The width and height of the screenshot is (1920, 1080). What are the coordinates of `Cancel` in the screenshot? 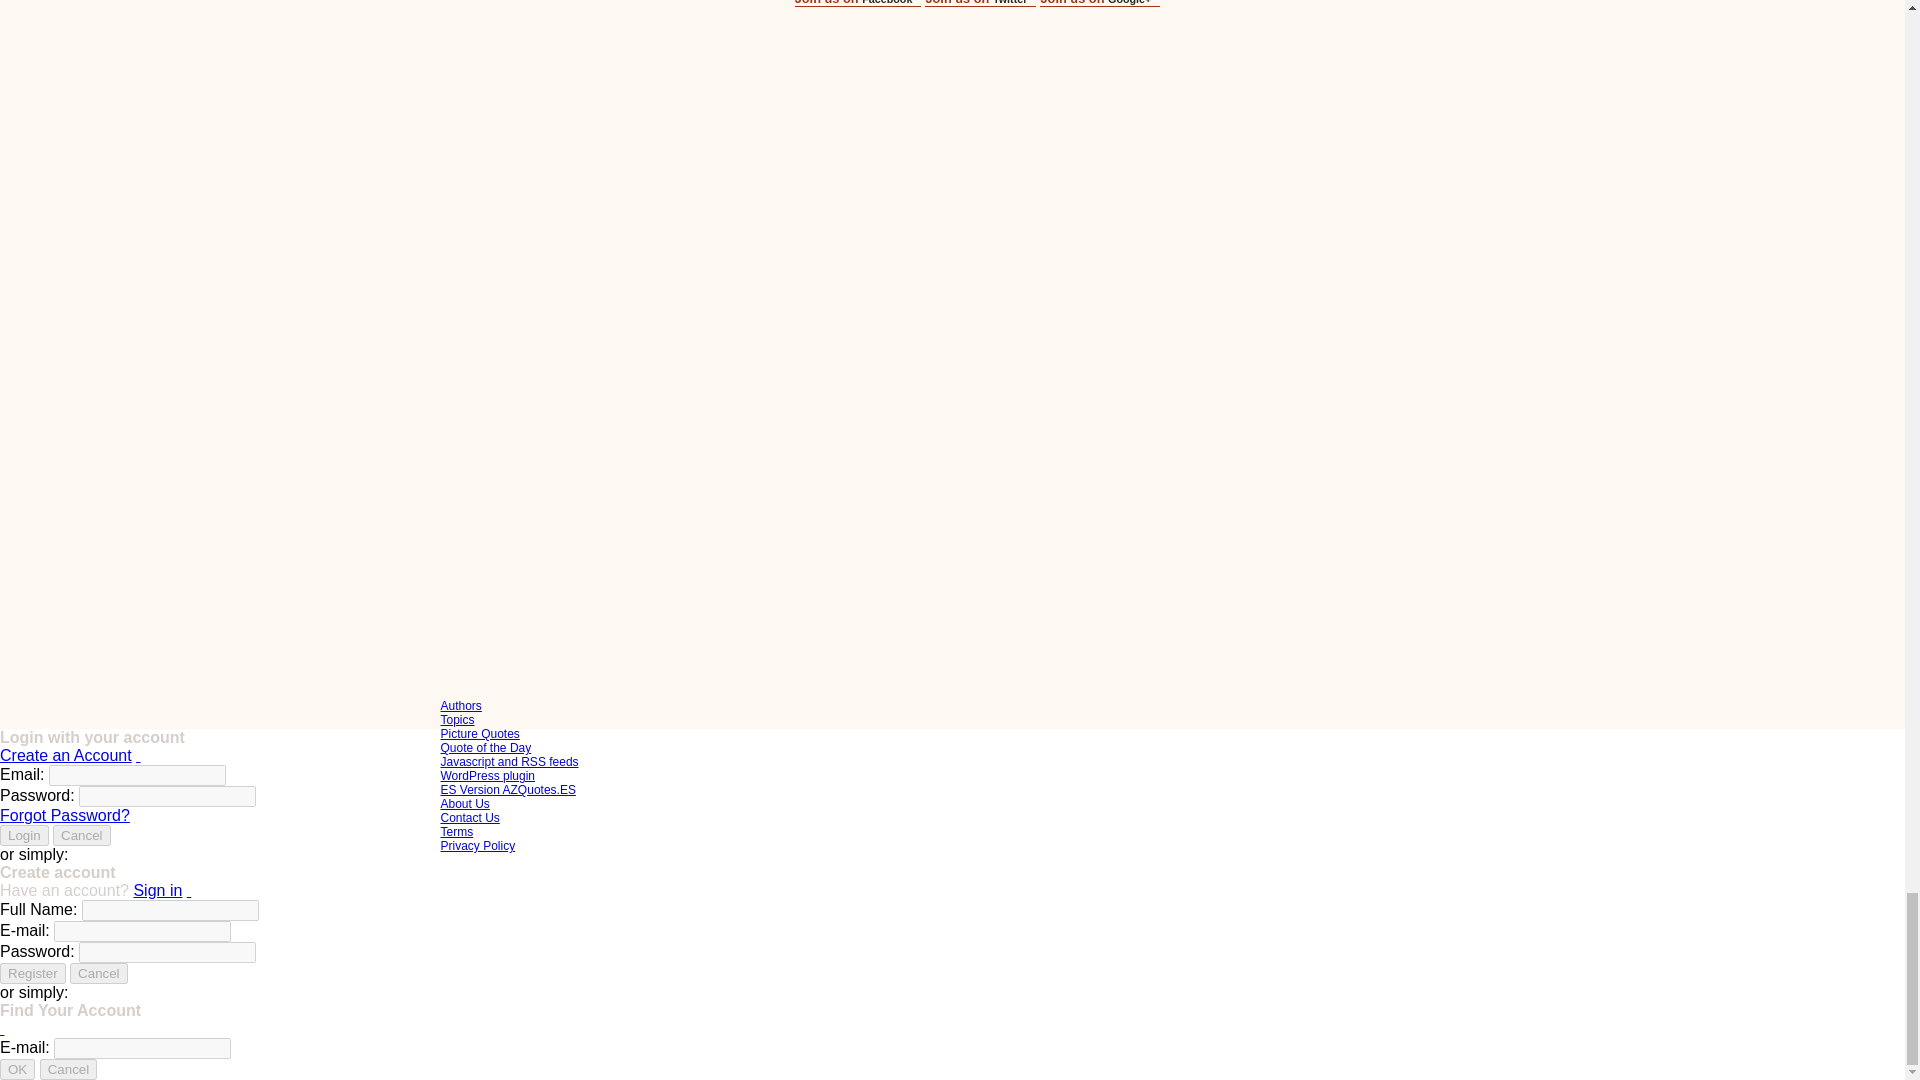 It's located at (98, 973).